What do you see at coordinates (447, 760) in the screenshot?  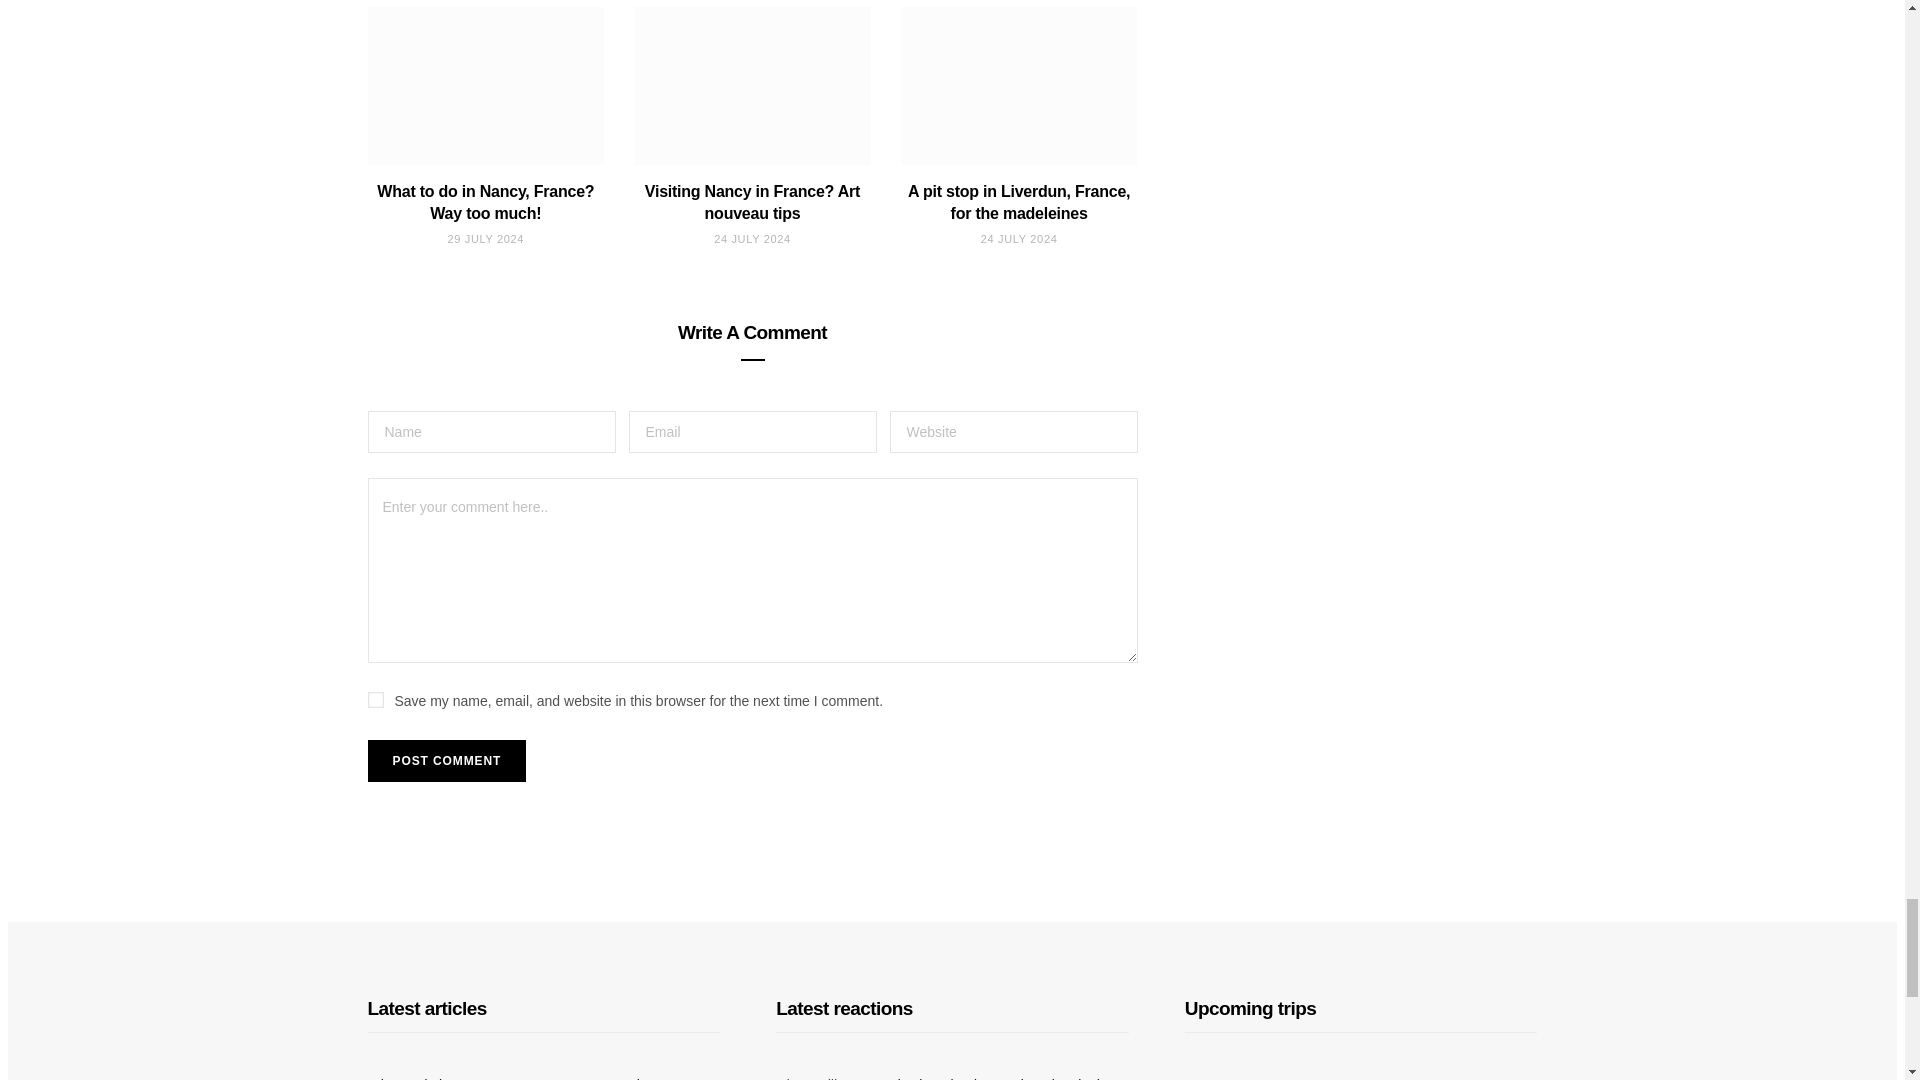 I see `Post Comment` at bounding box center [447, 760].